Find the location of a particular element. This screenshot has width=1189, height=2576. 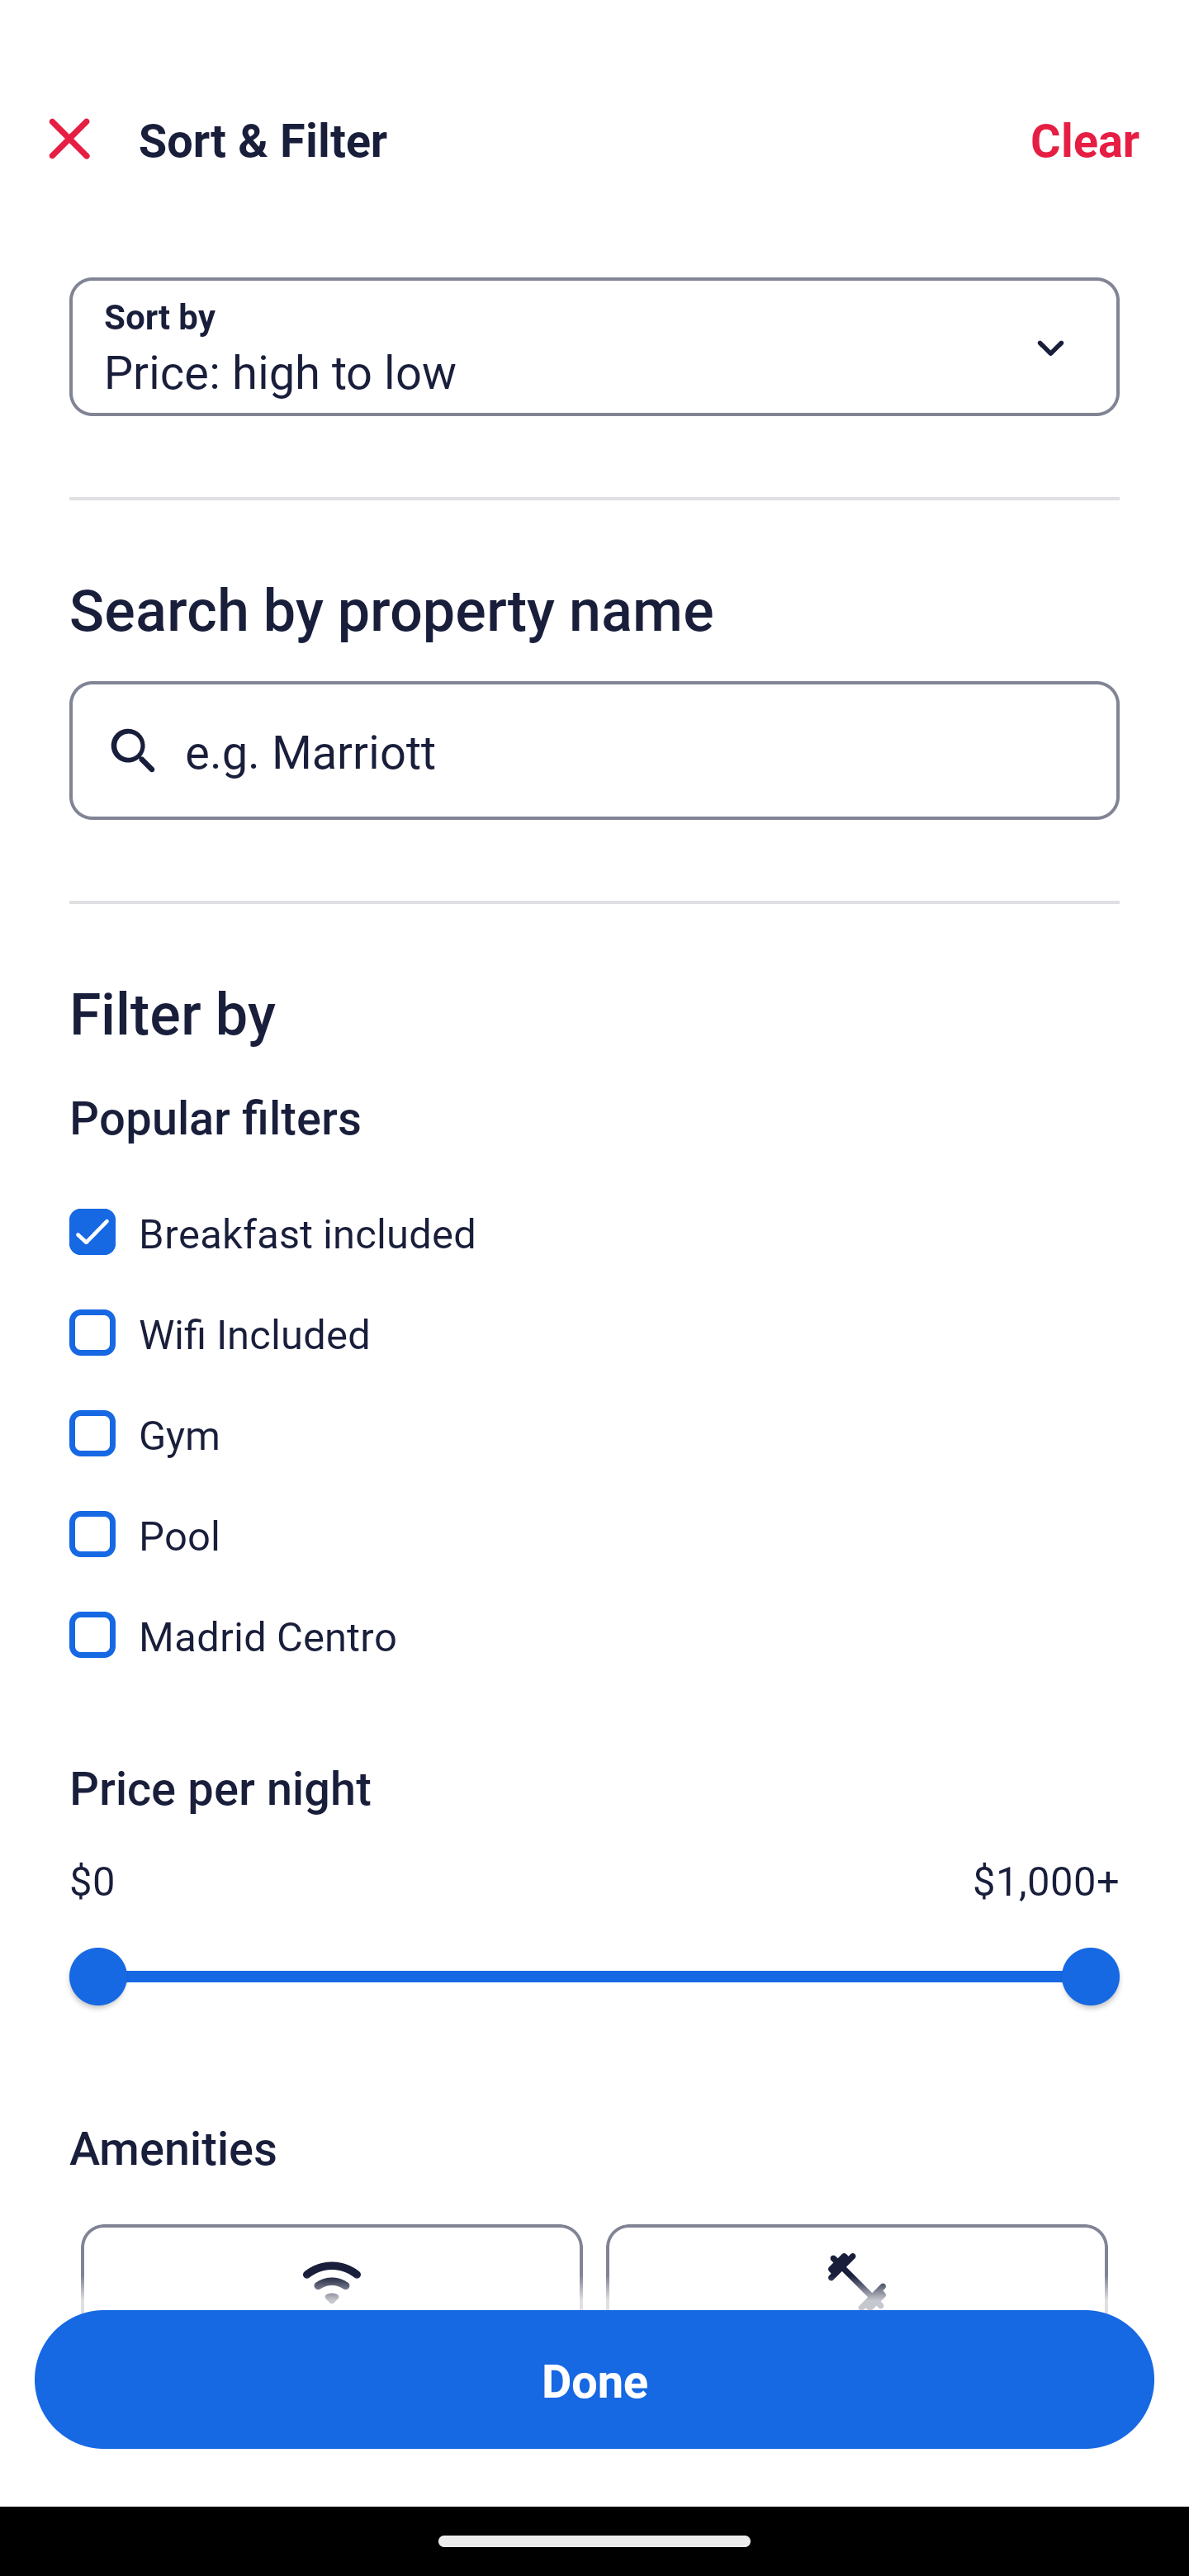

Pool, Pool is located at coordinates (594, 1516).